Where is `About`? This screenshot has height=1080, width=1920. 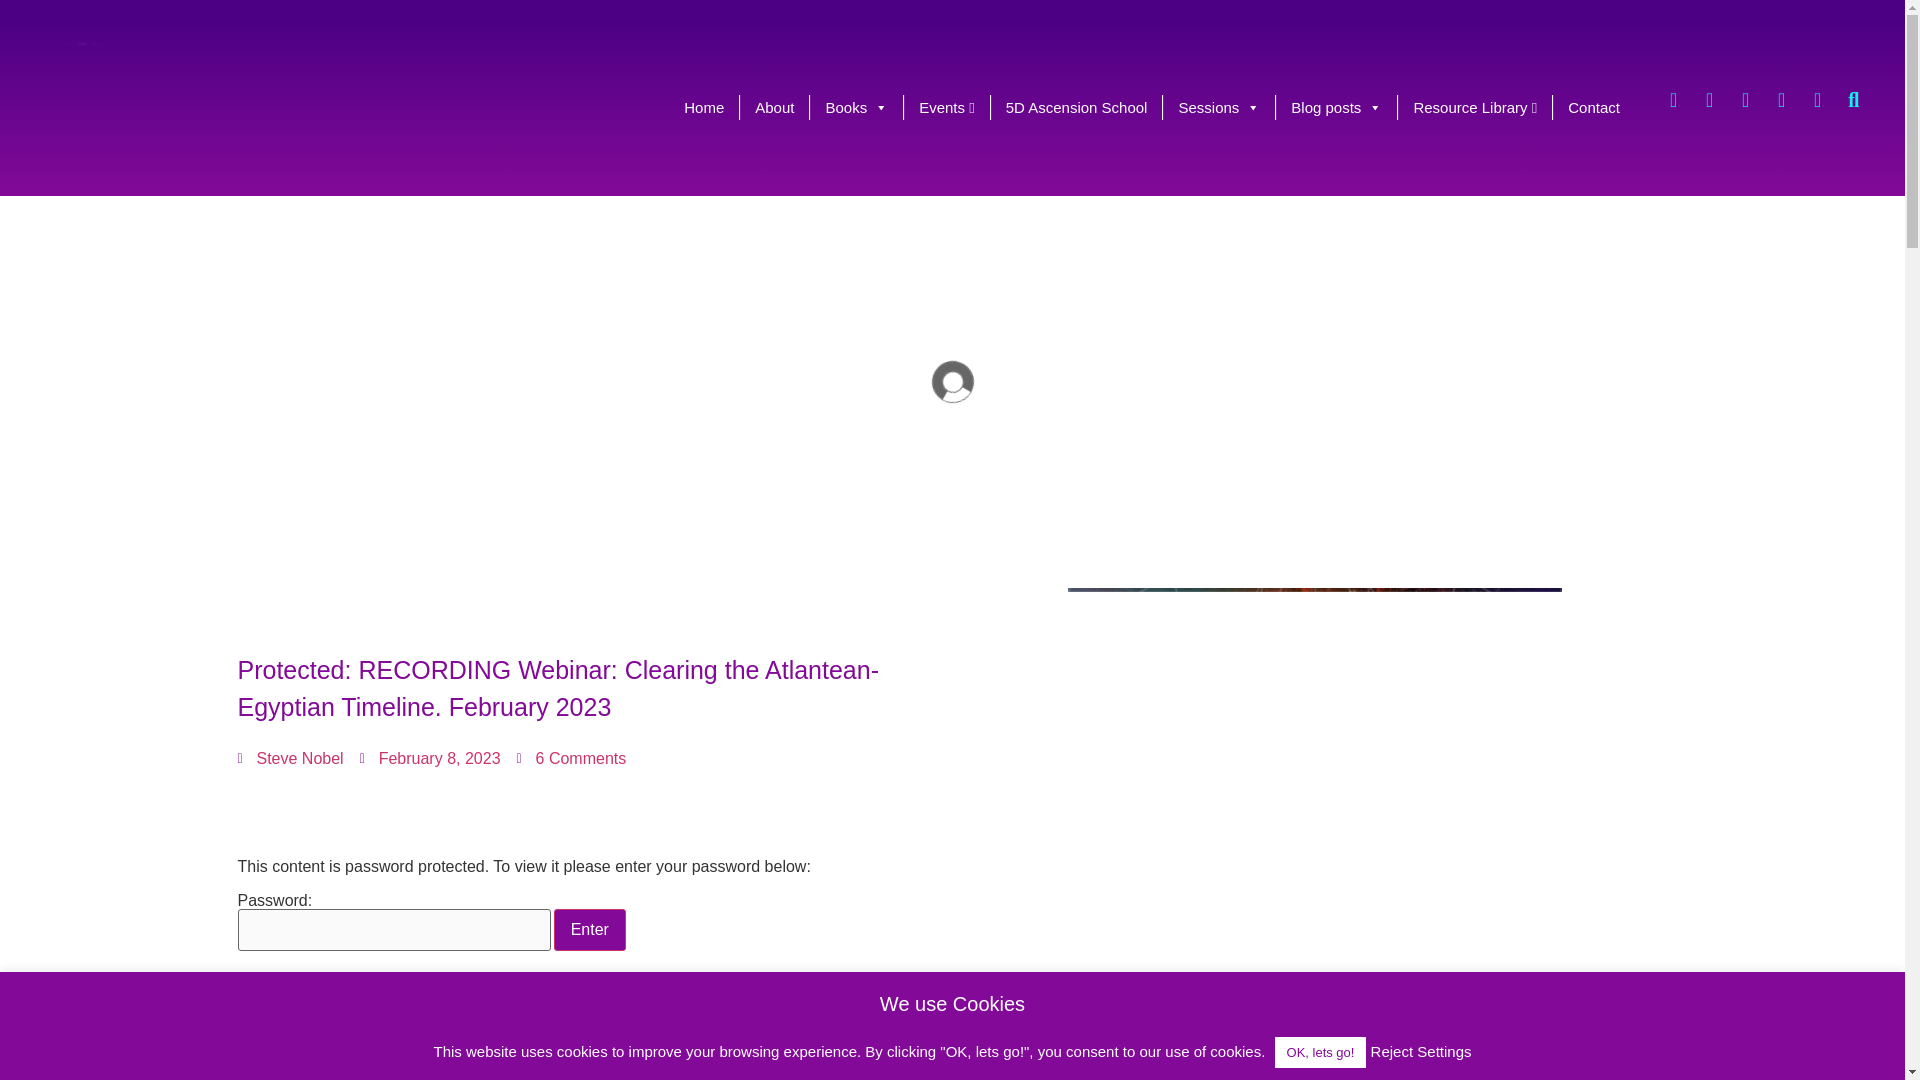 About is located at coordinates (774, 107).